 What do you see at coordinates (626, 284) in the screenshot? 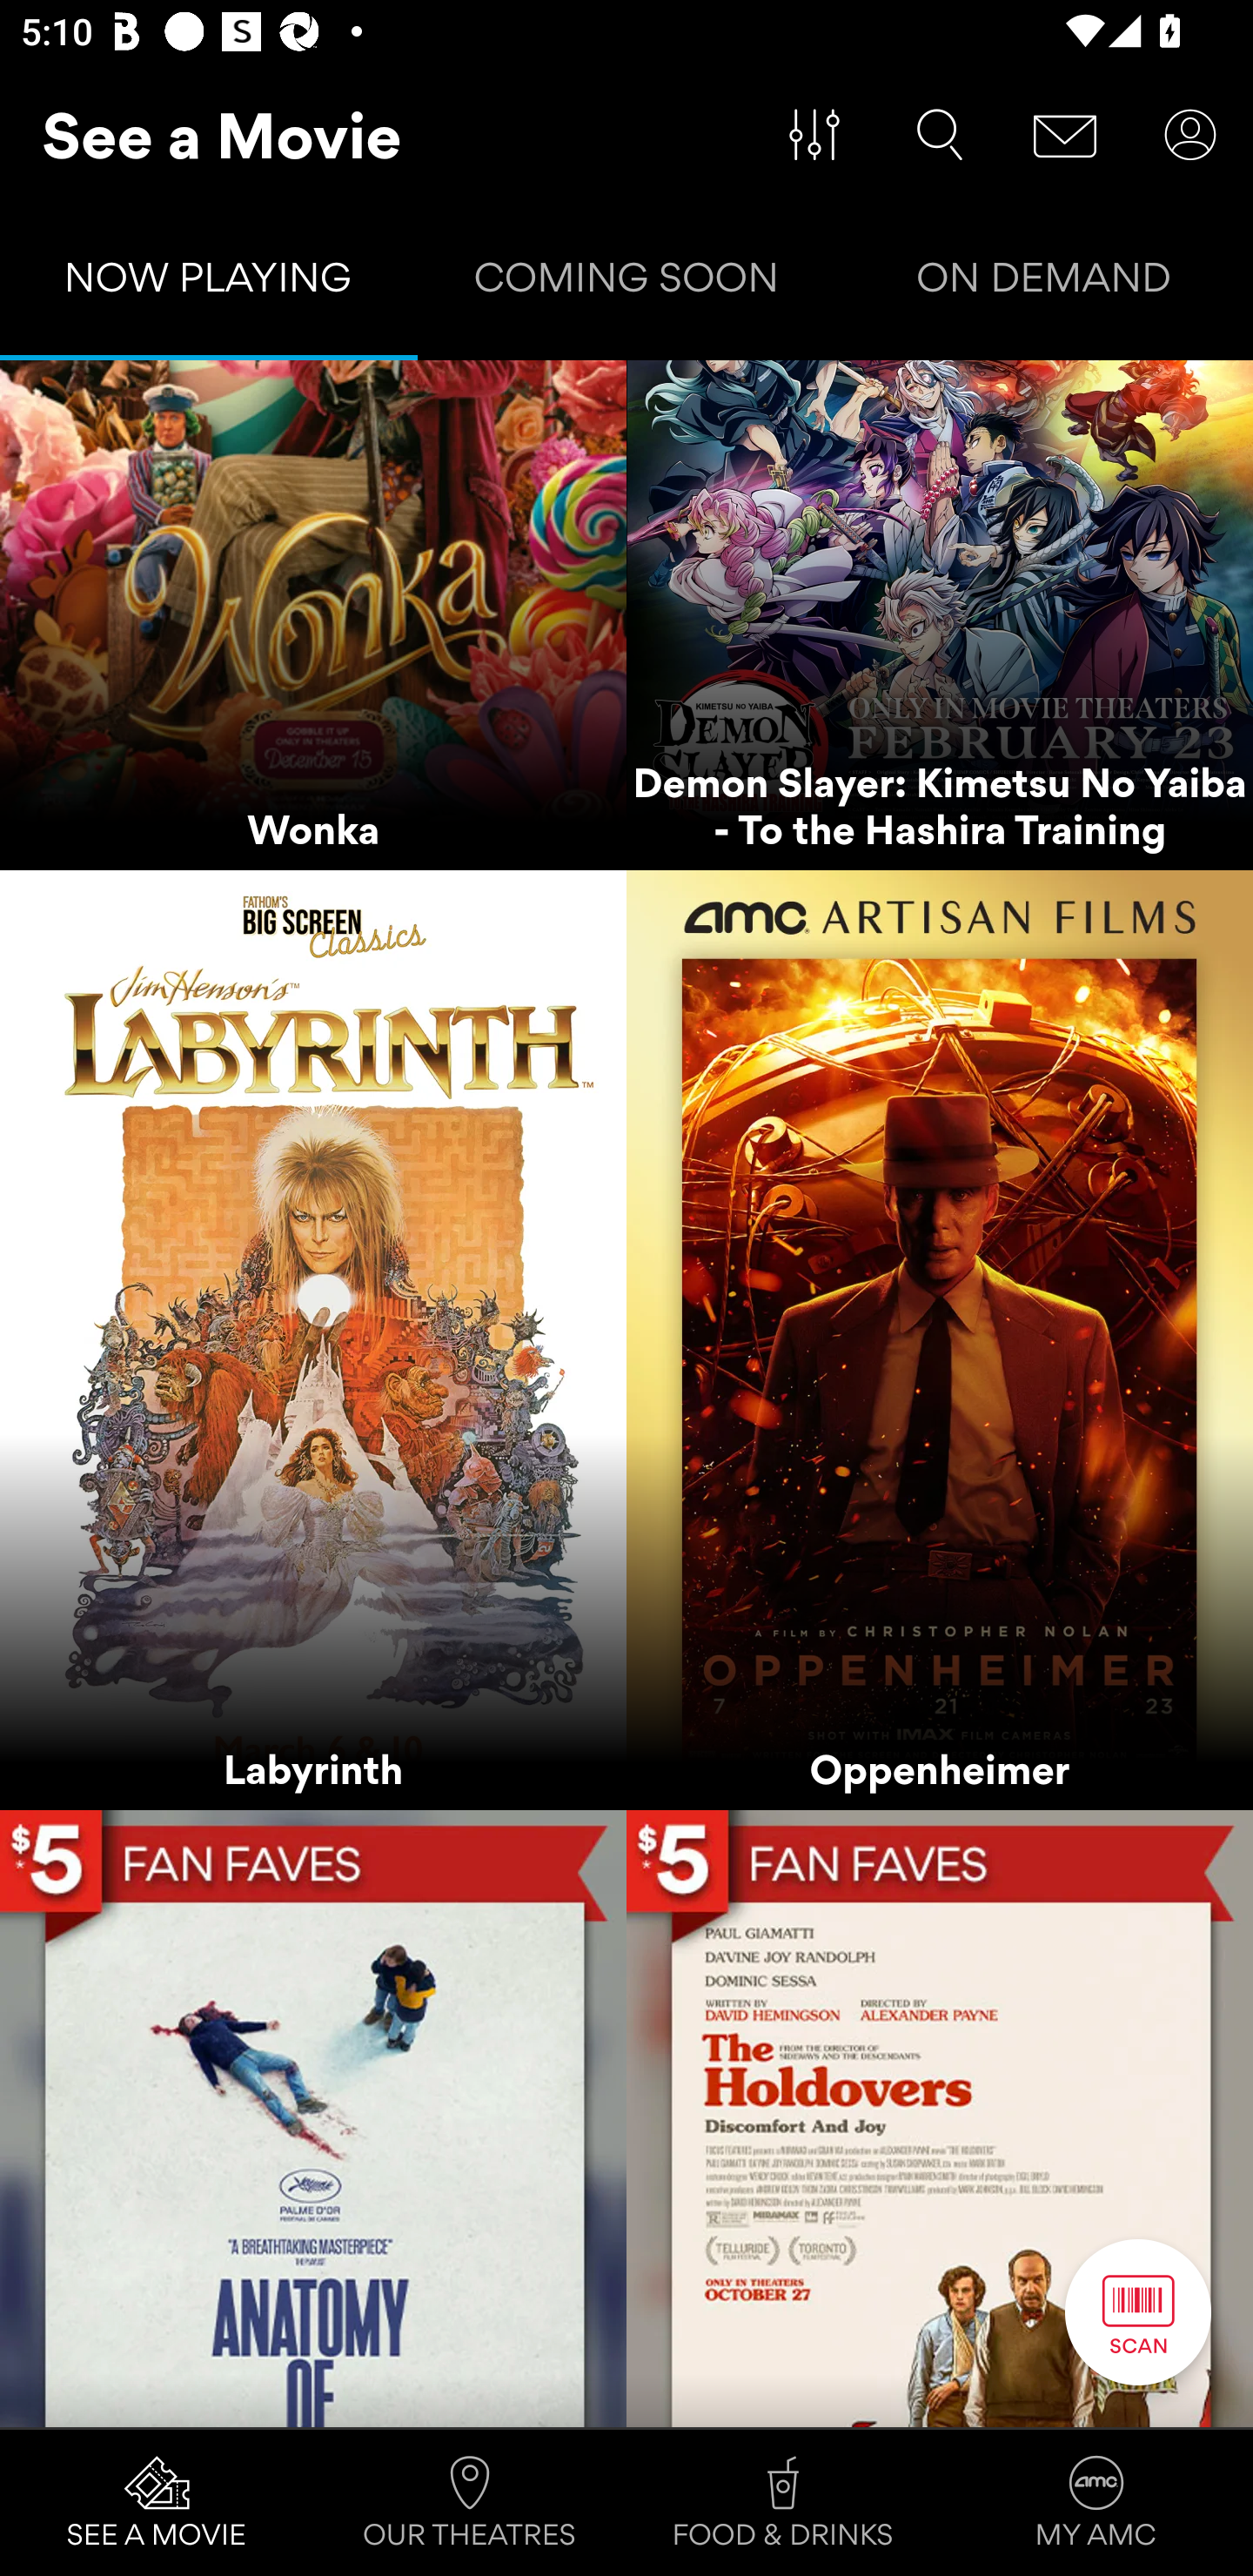
I see `COMING SOON
Tab 2 of 3` at bounding box center [626, 284].